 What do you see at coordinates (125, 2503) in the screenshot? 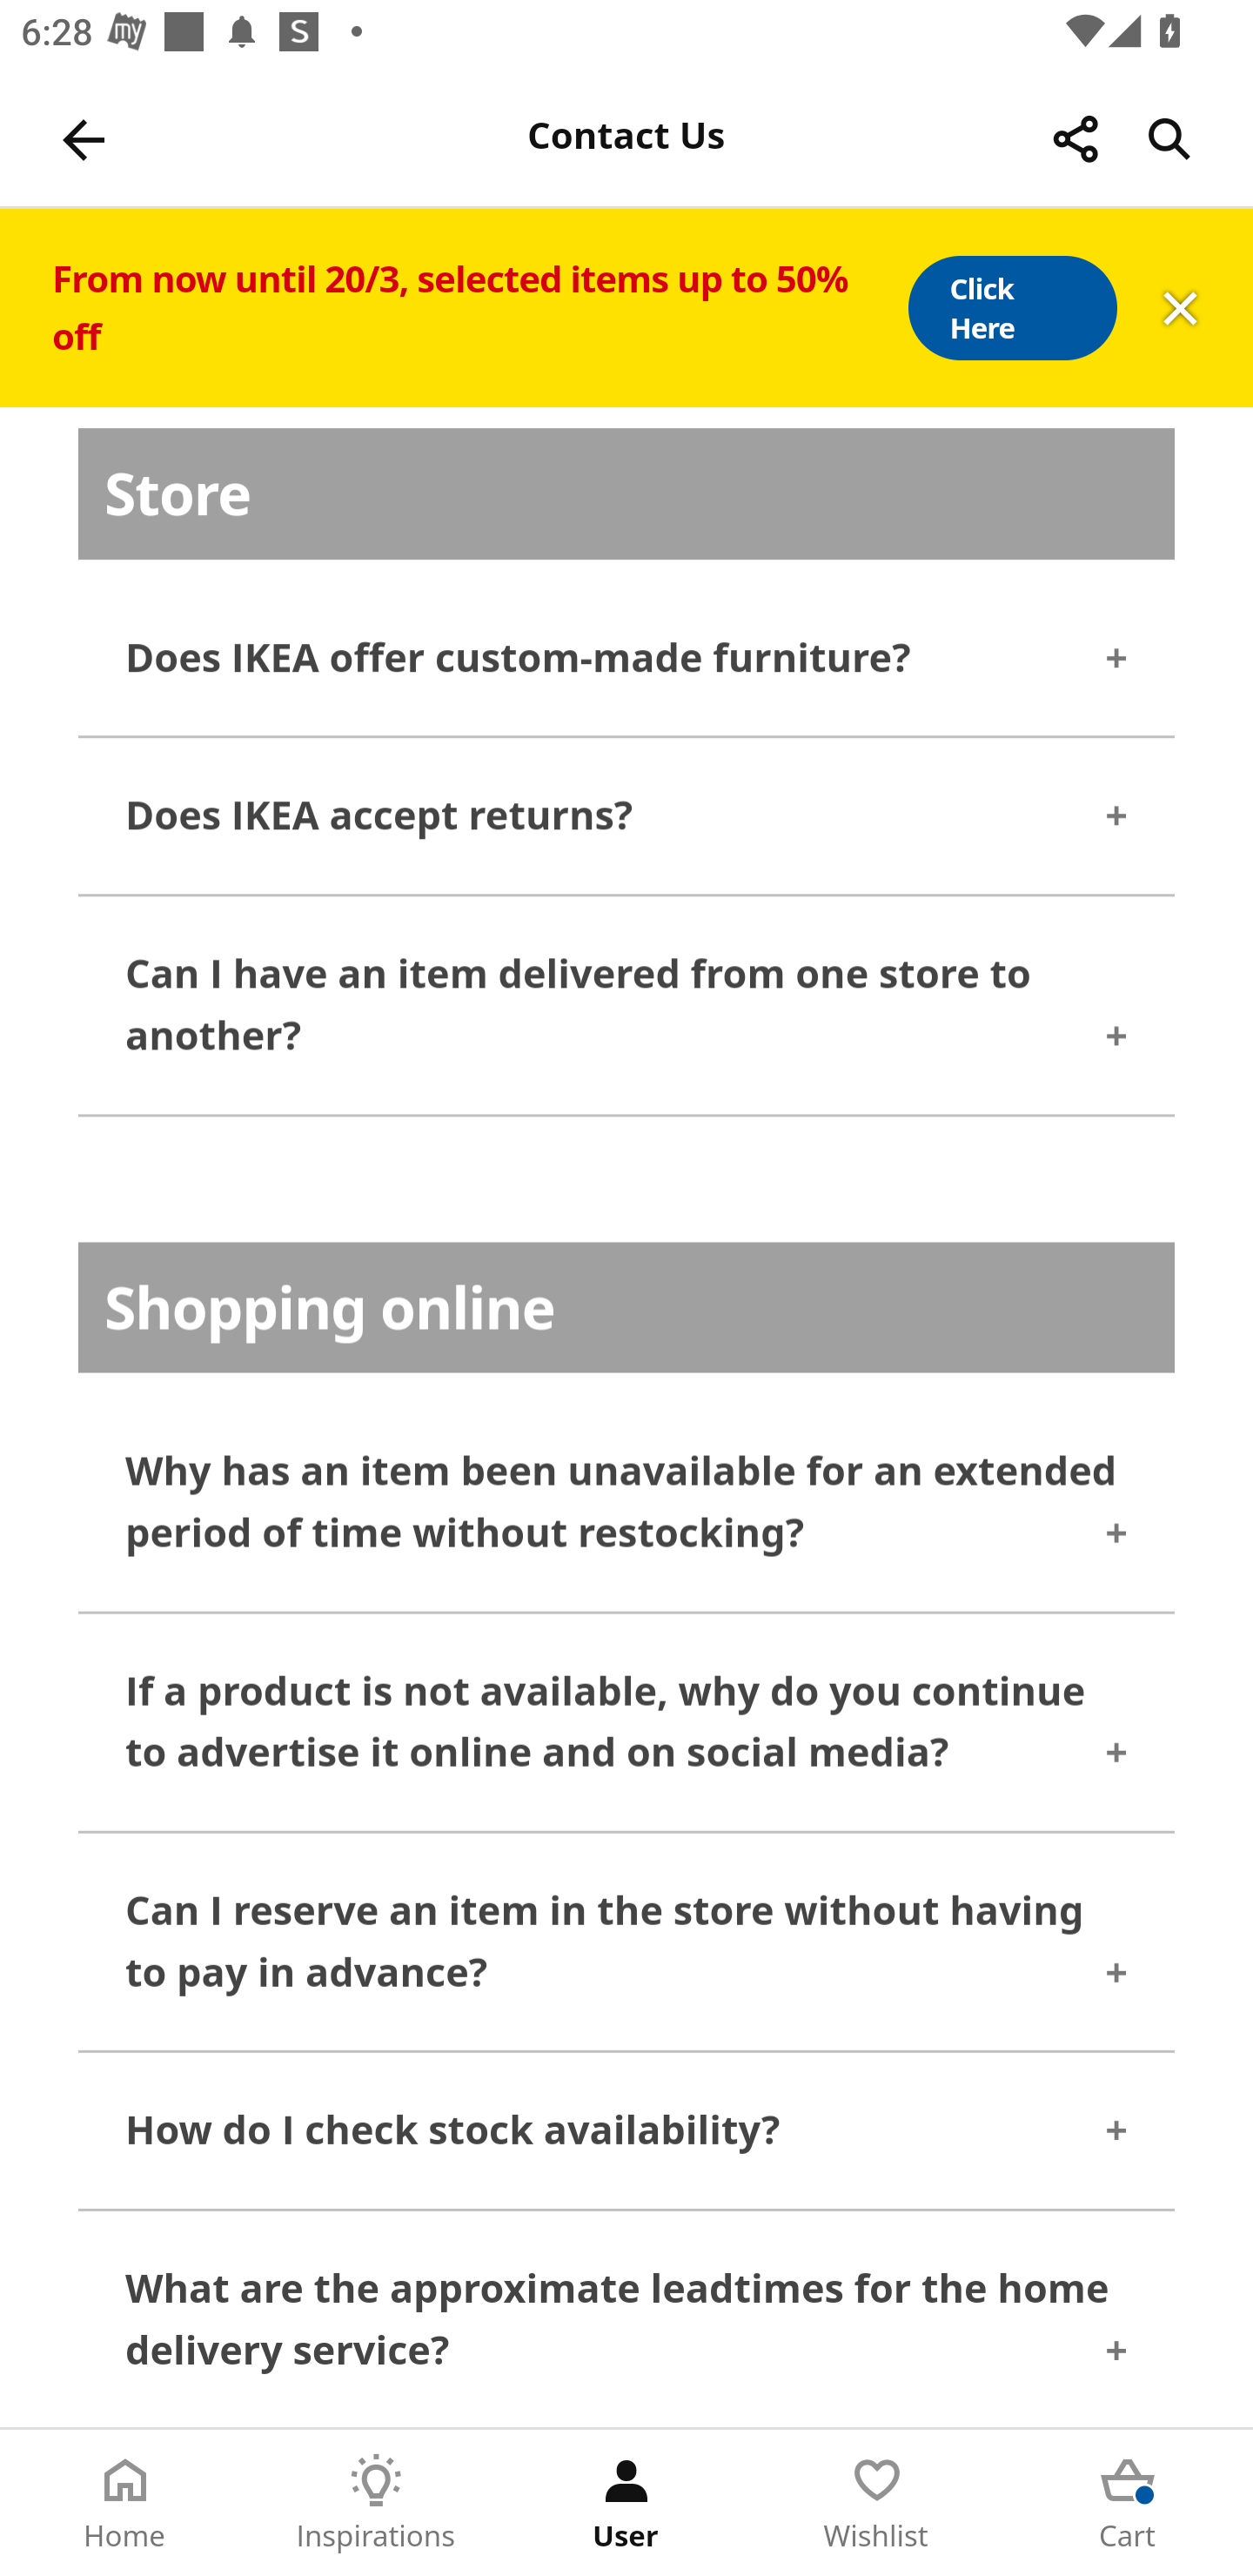
I see `Home
Tab 1 of 5` at bounding box center [125, 2503].